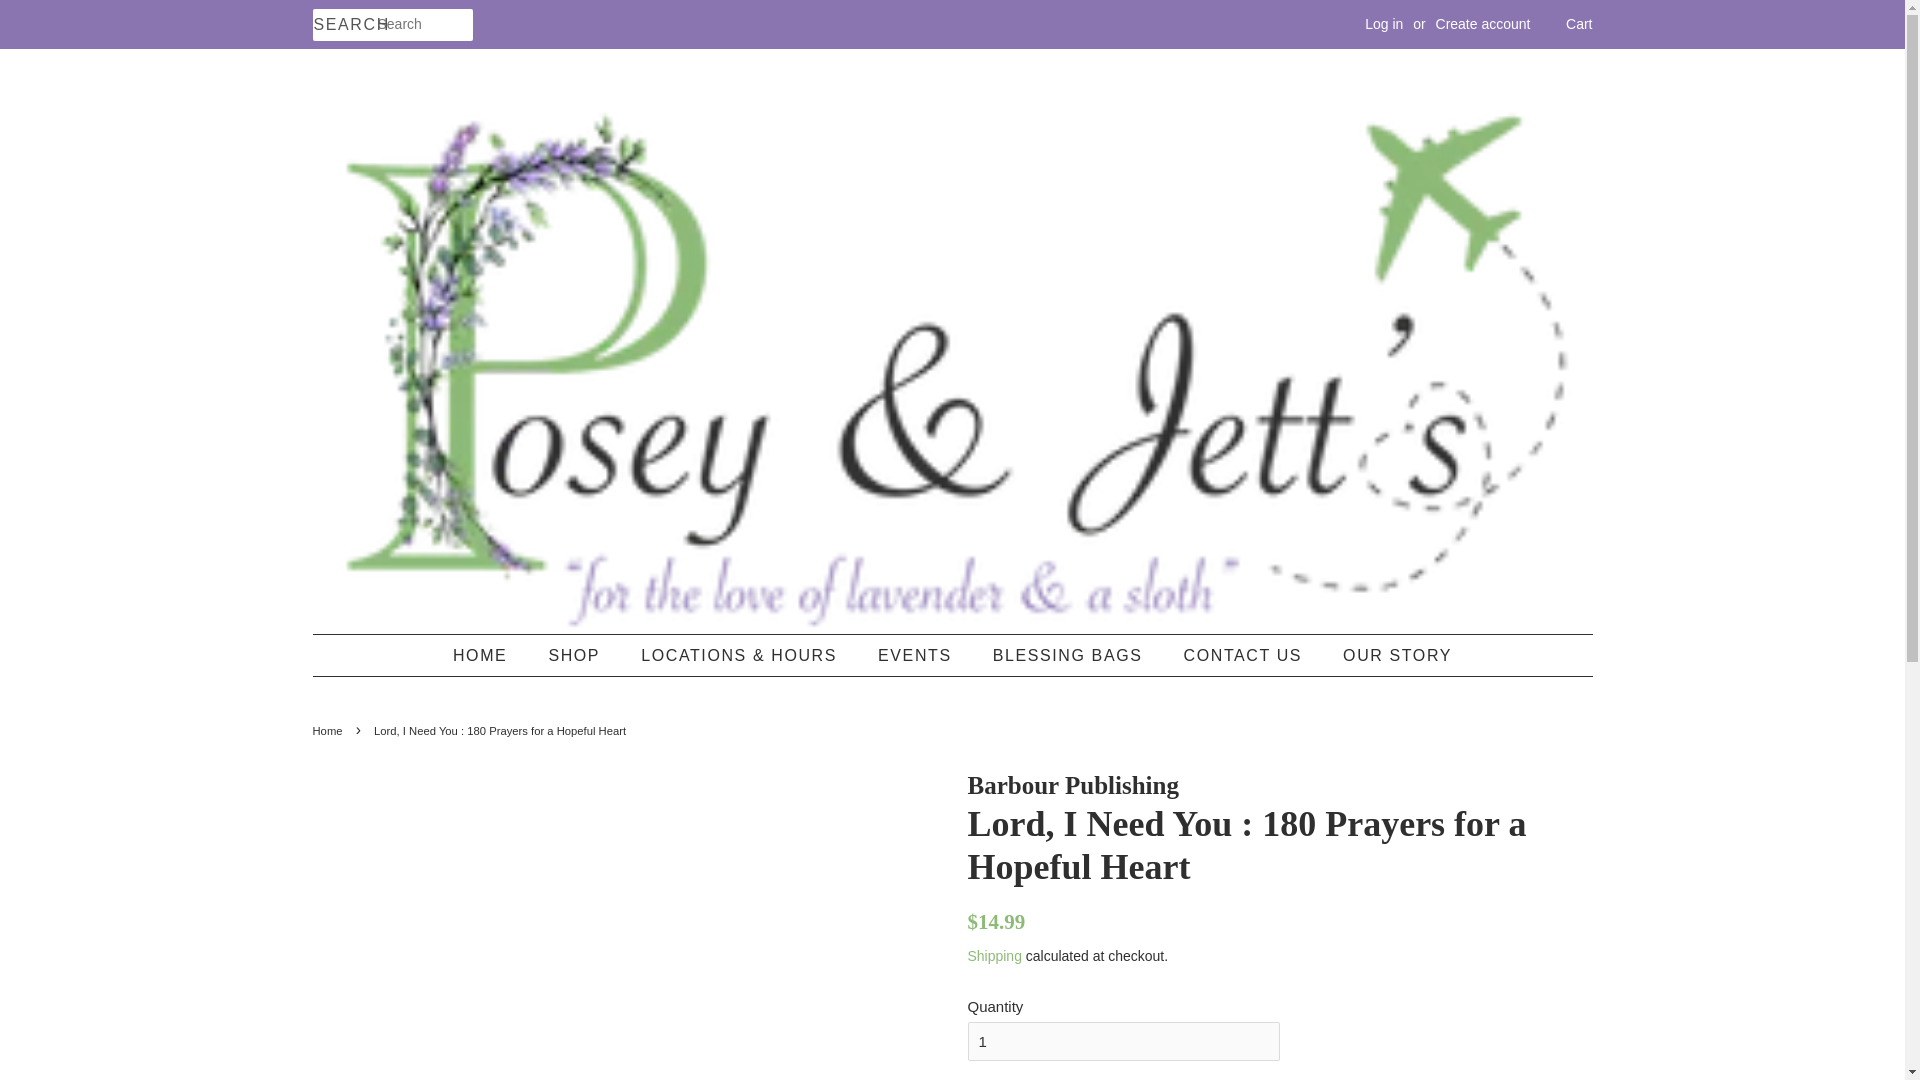 The image size is (1920, 1080). I want to click on HOME, so click(490, 656).